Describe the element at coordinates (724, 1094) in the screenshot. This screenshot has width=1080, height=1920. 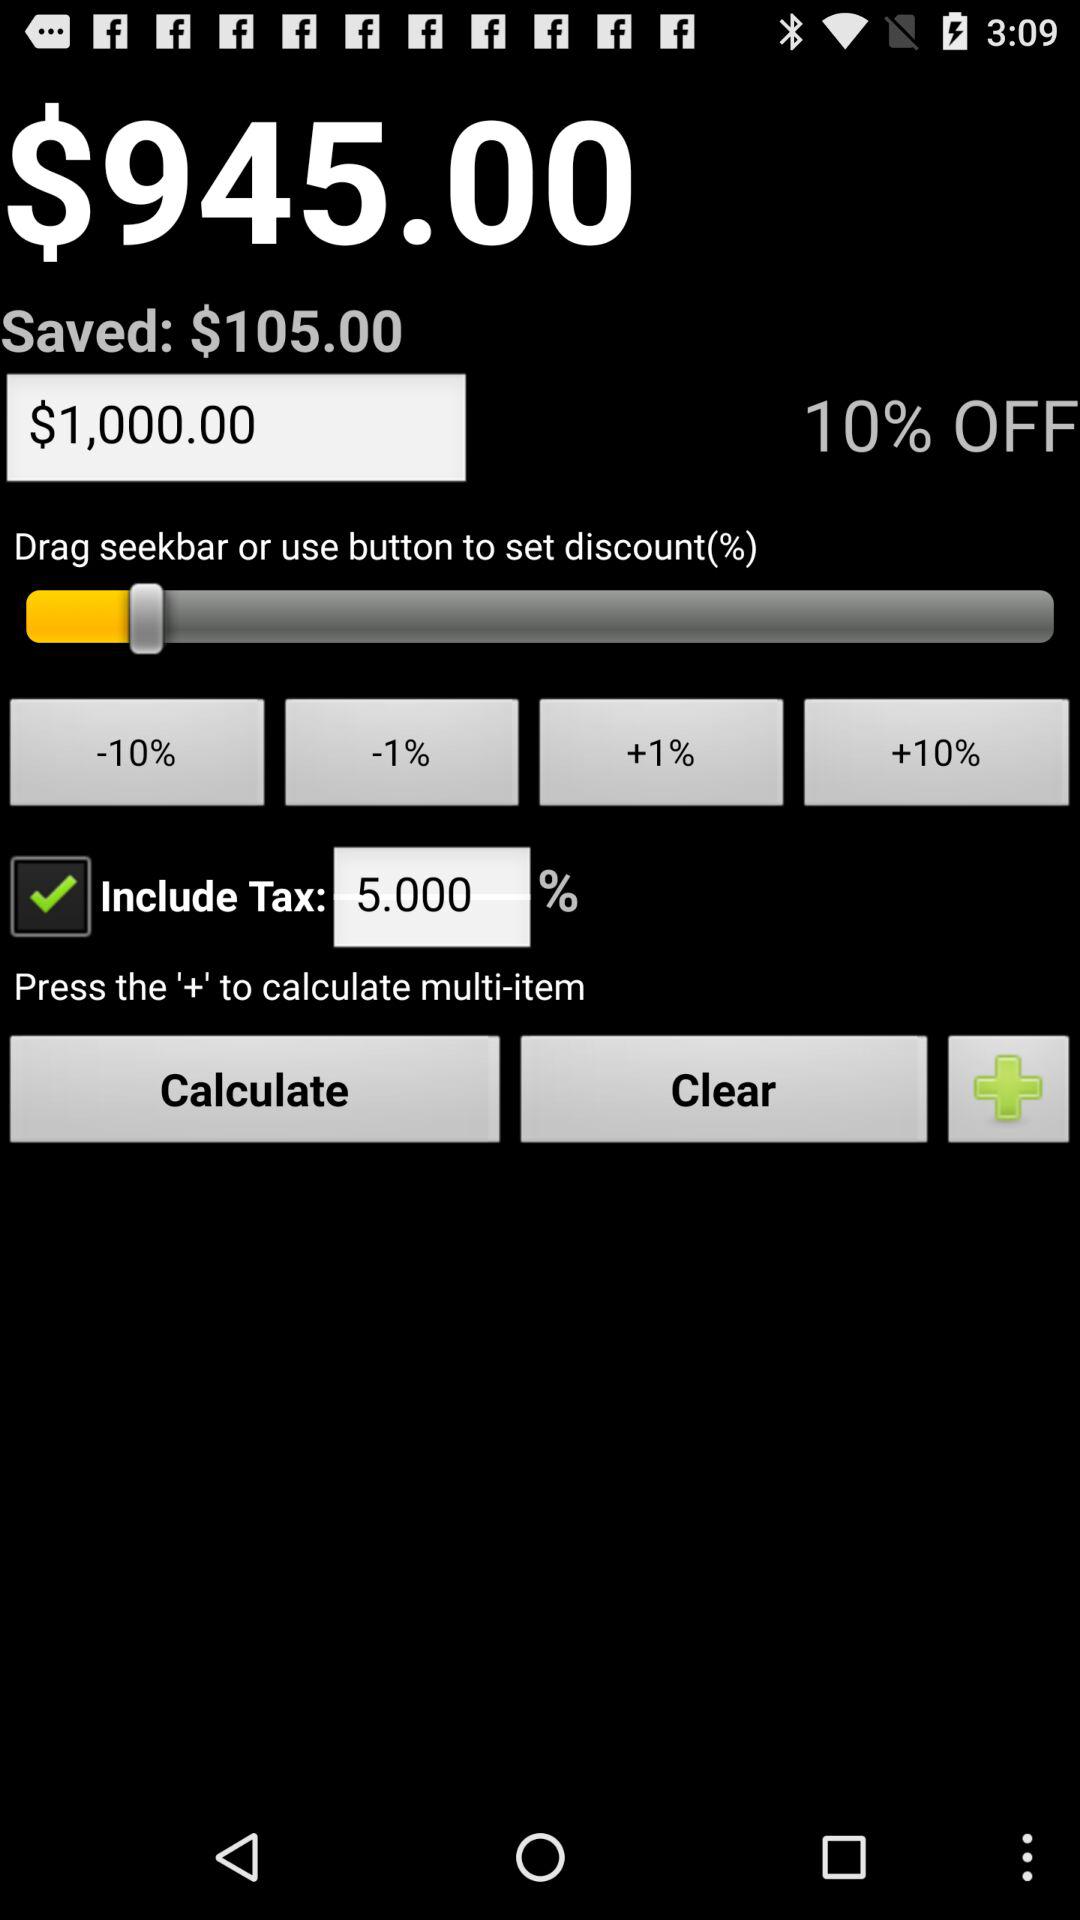
I see `launch the button to the right of calculate item` at that location.